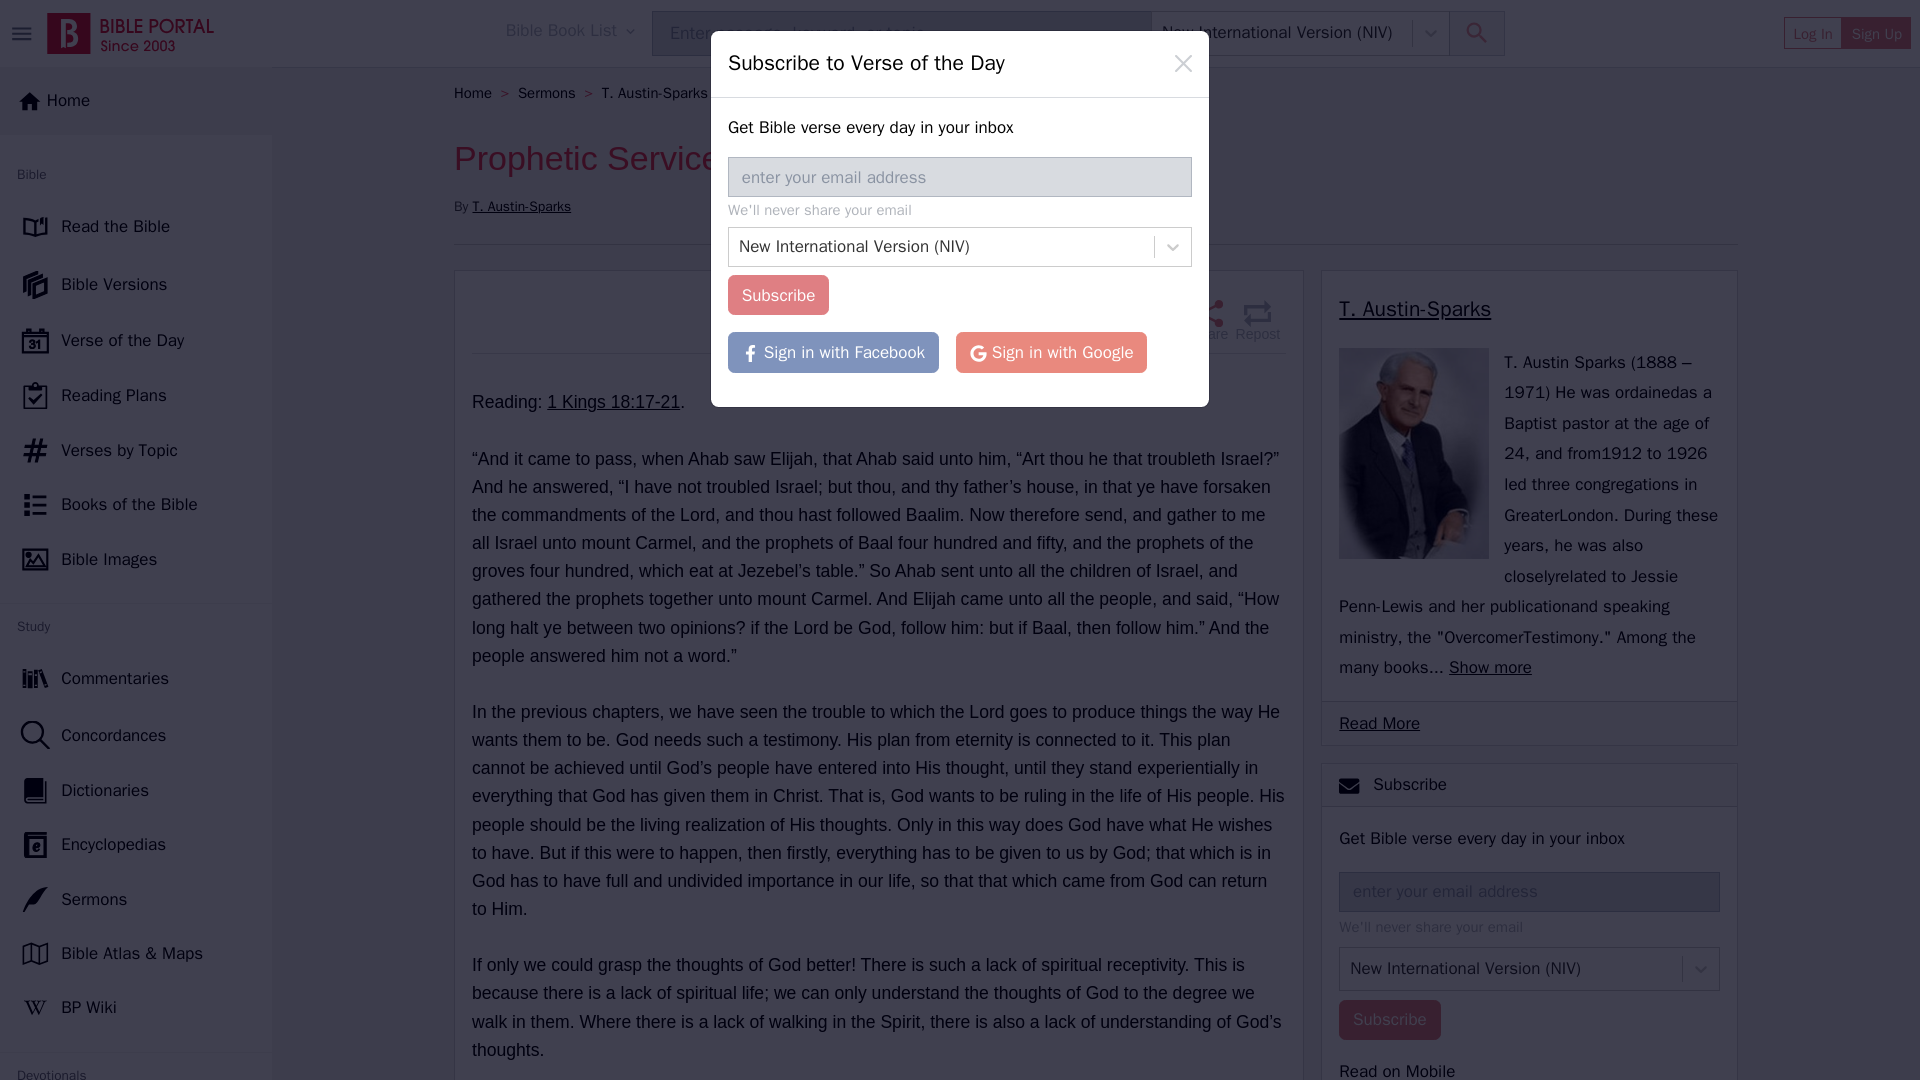 Image resolution: width=1920 pixels, height=1080 pixels. I want to click on Share, so click(1207, 320).